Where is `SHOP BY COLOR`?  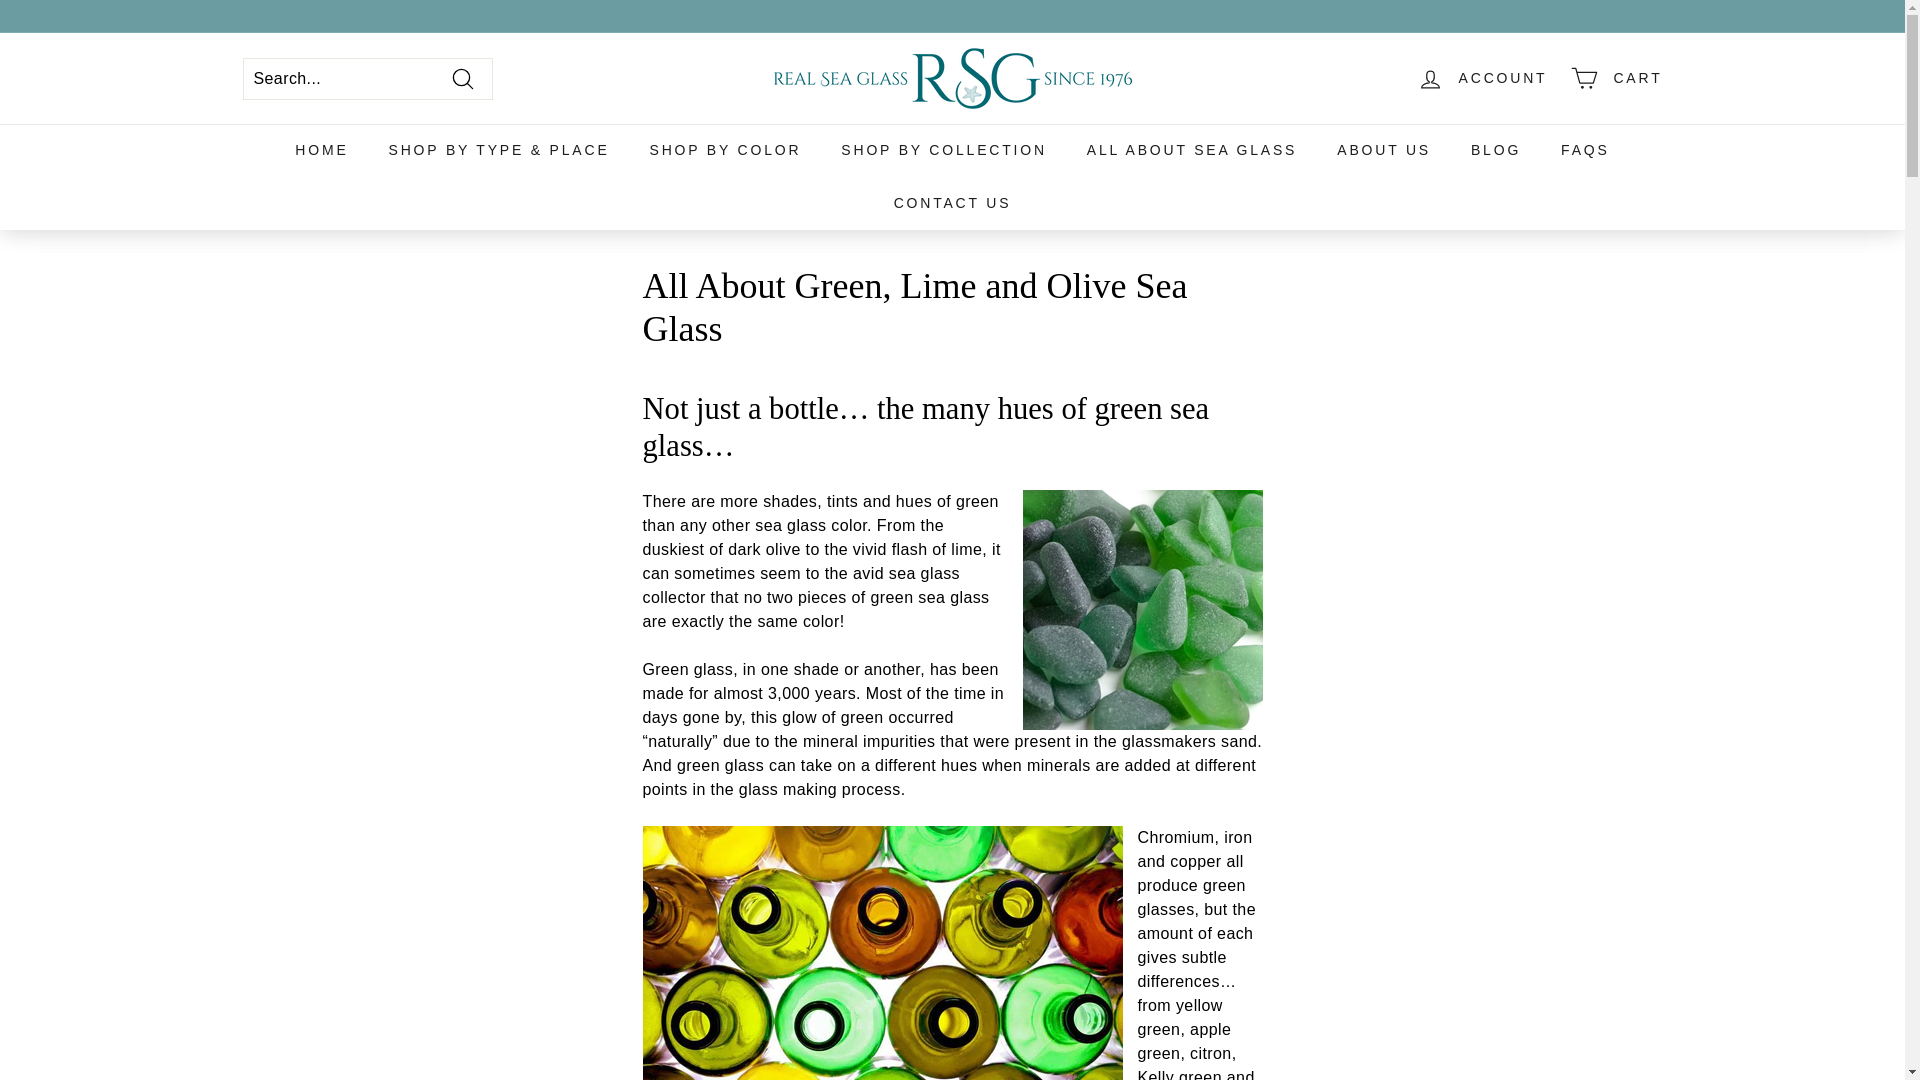
SHOP BY COLOR is located at coordinates (725, 150).